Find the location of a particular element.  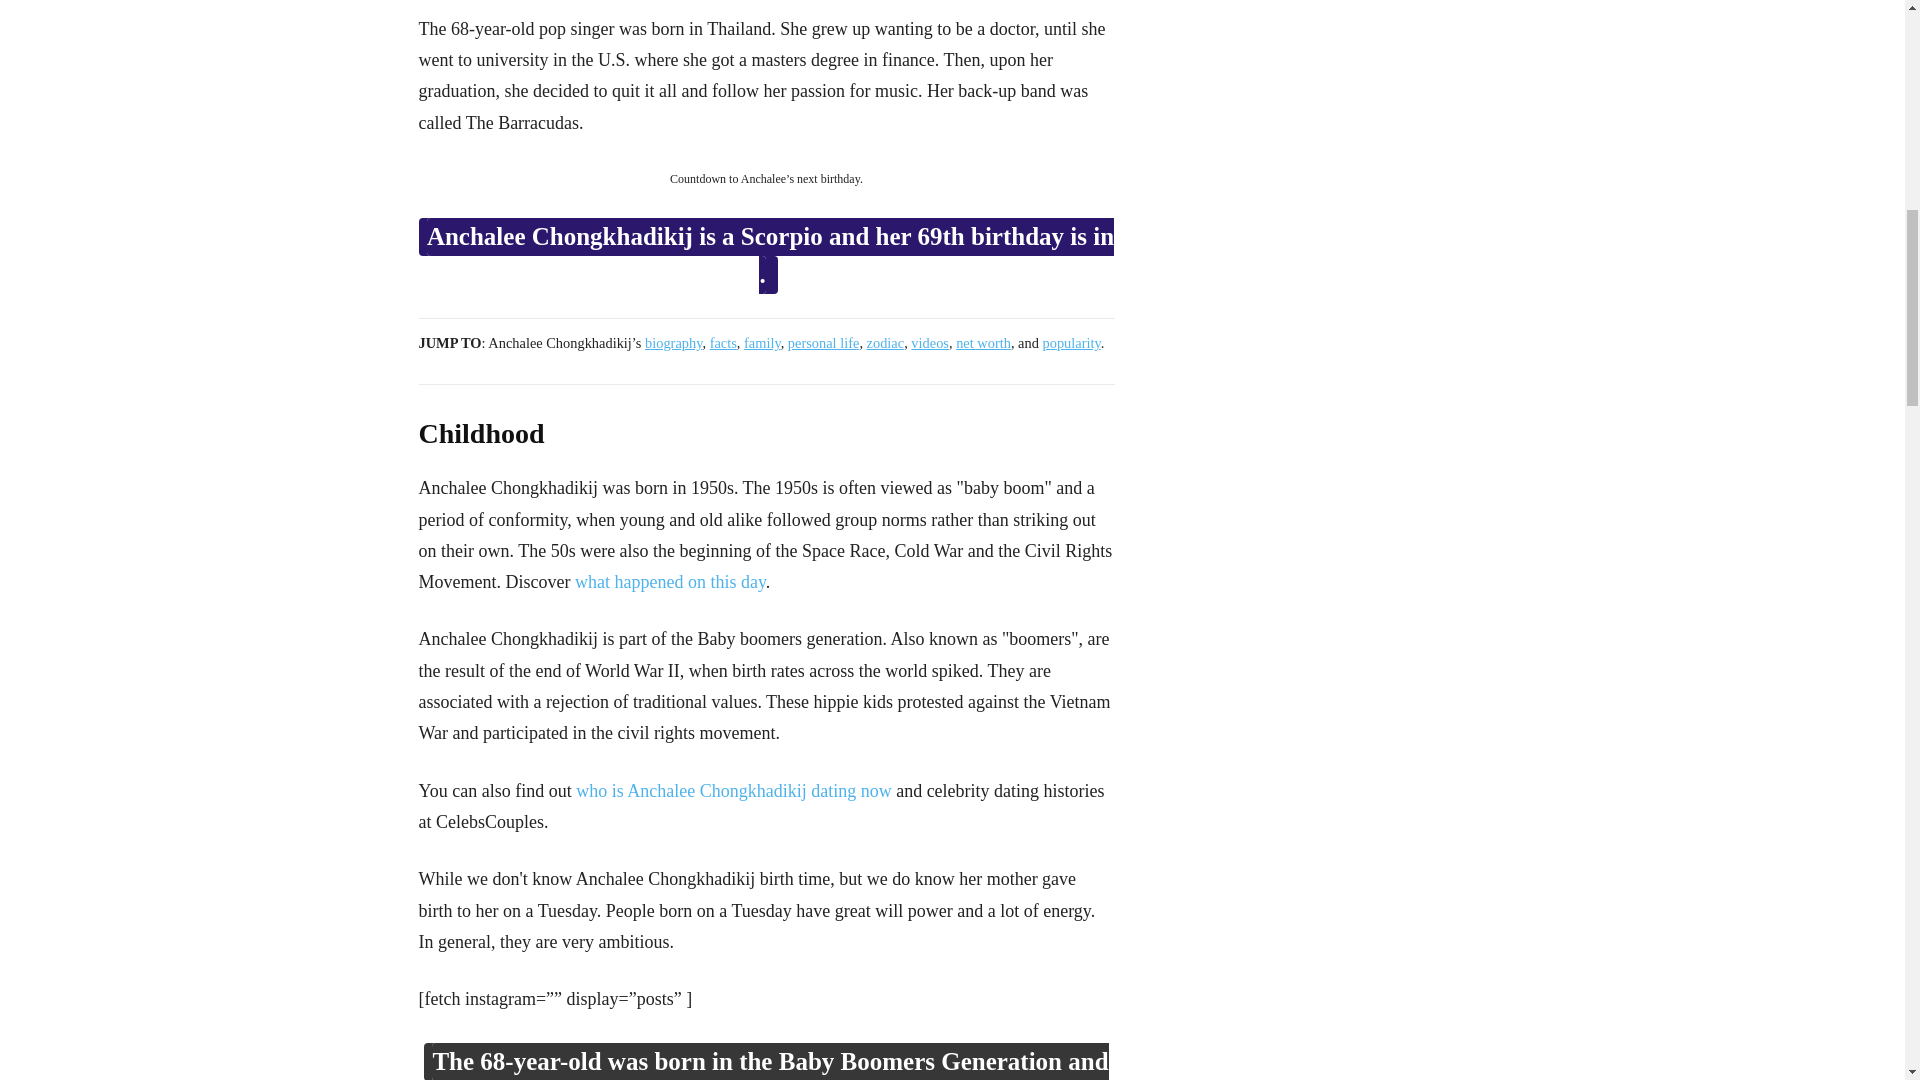

zodiac is located at coordinates (886, 342).